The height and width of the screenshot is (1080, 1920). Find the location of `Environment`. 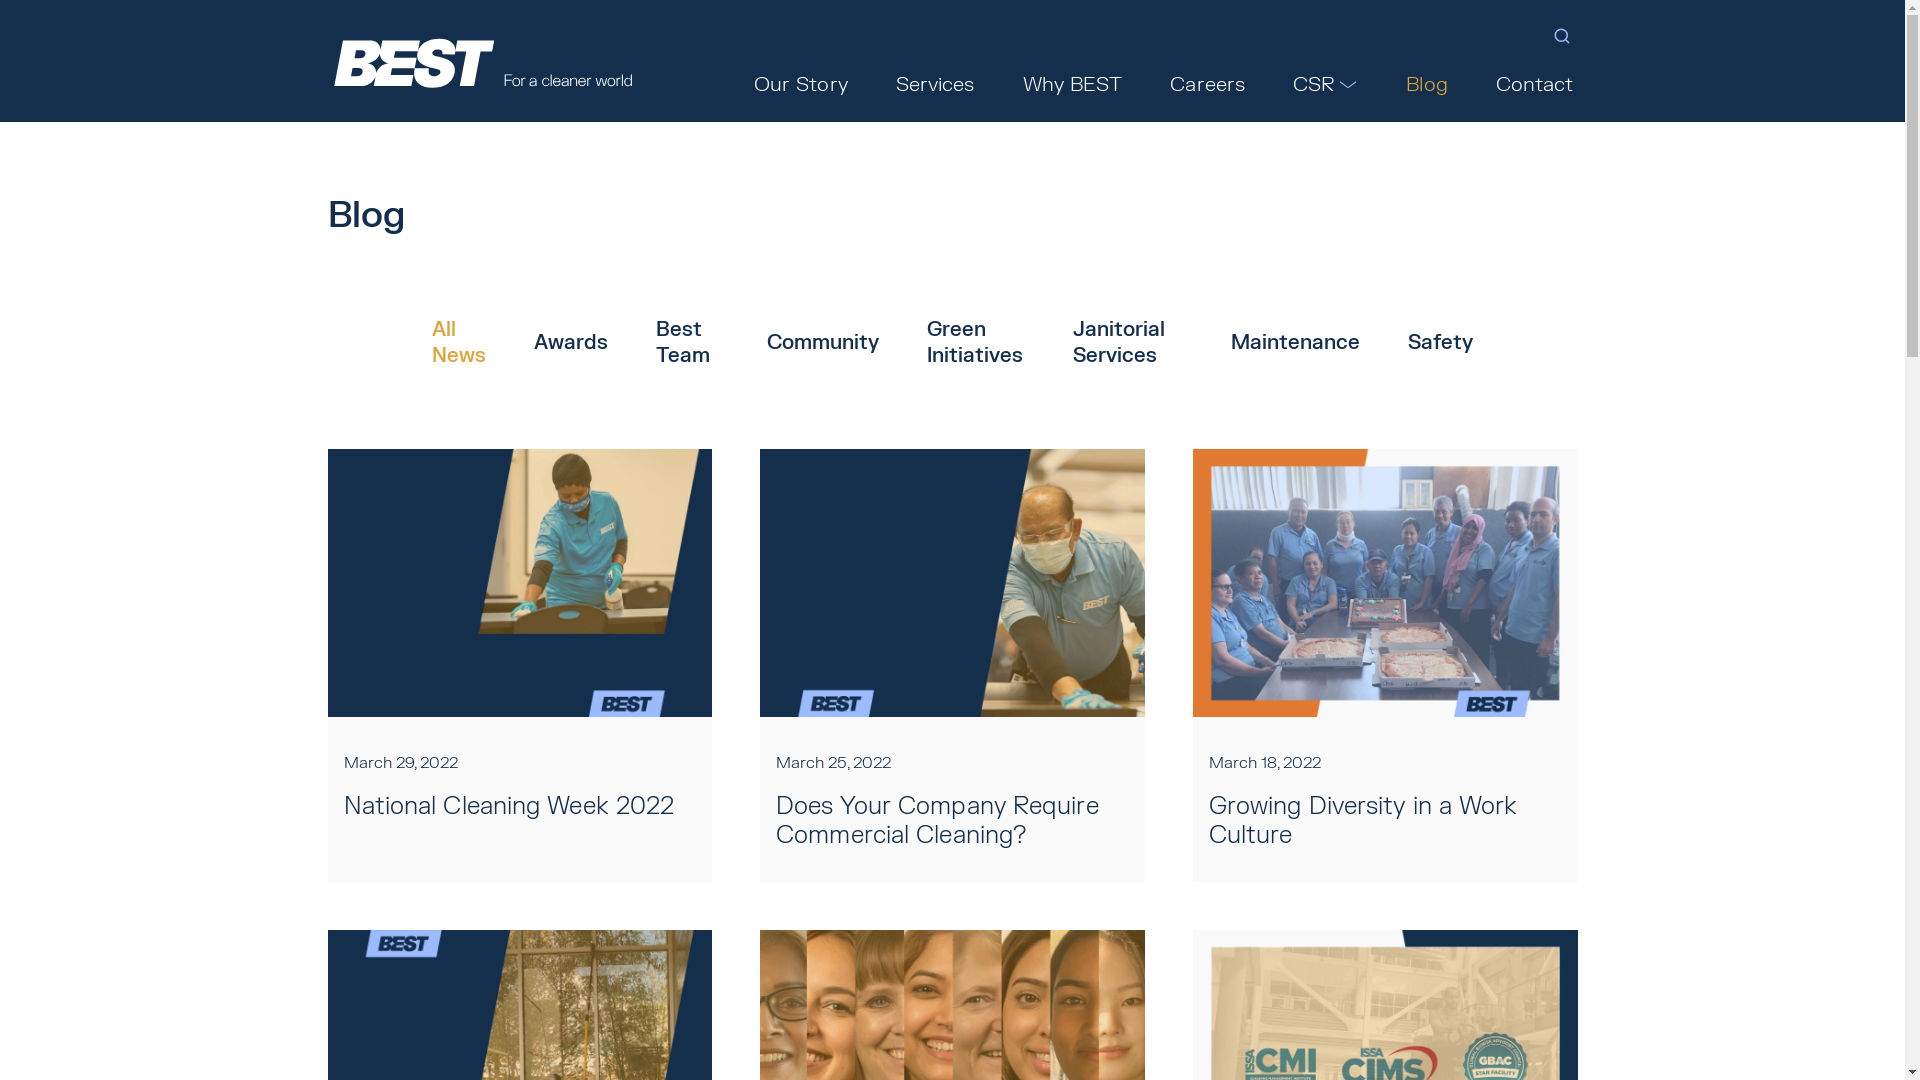

Environment is located at coordinates (1105, 112).